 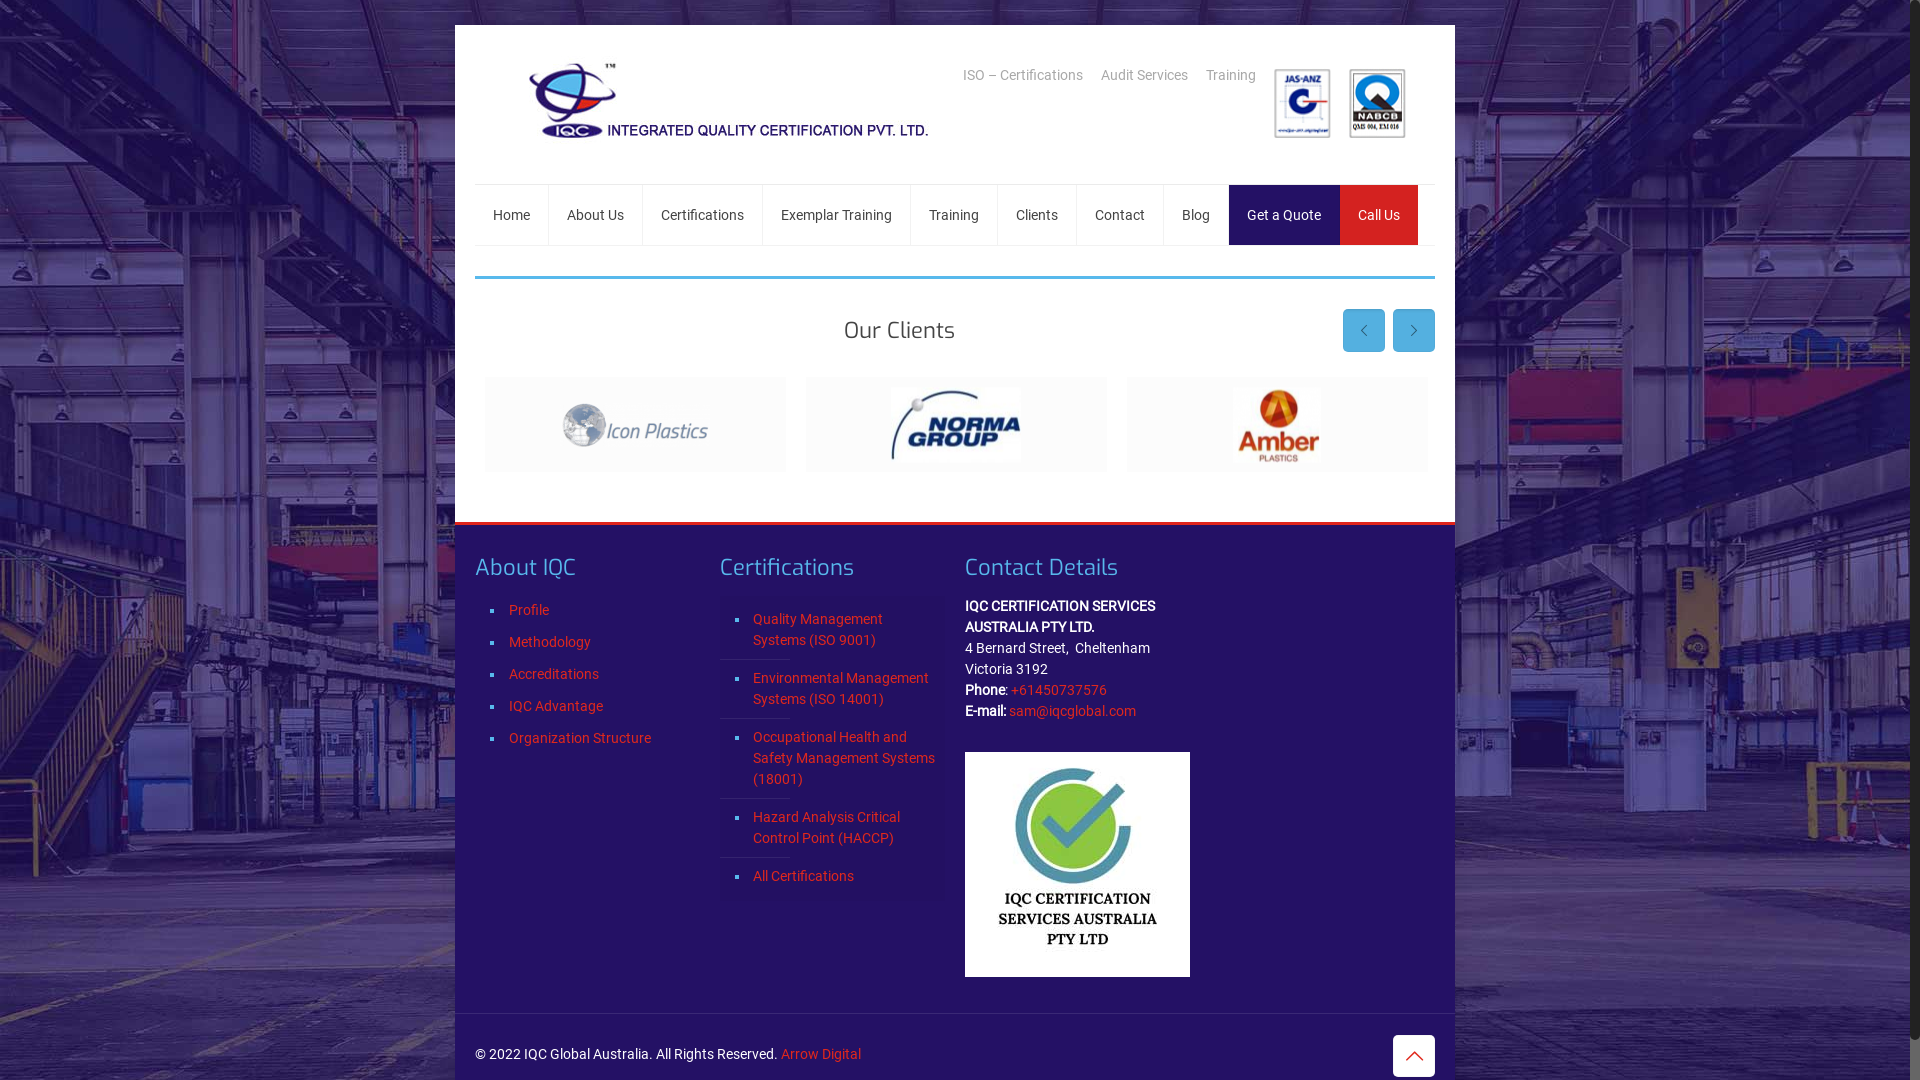 I want to click on Quality Management Systems (ISO 9001), so click(x=842, y=630).